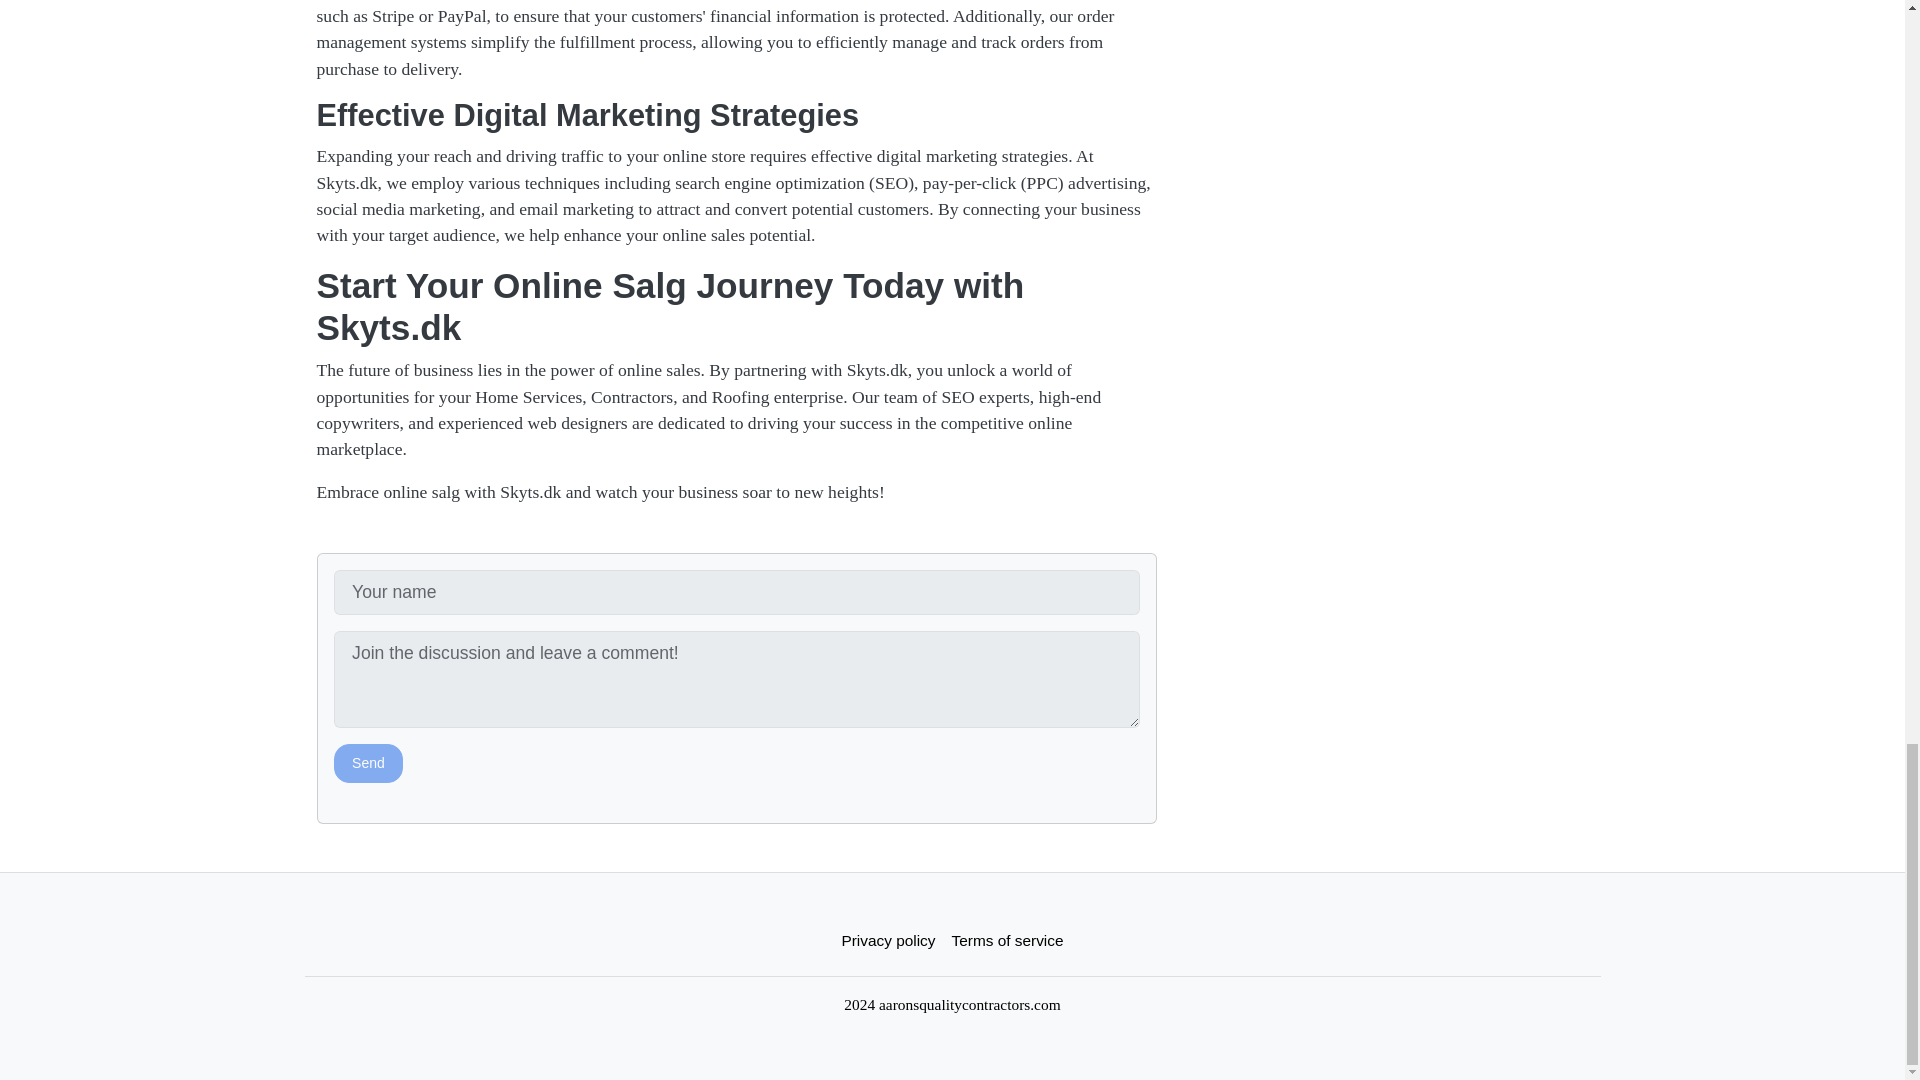  Describe the element at coordinates (1008, 940) in the screenshot. I see `Terms of service` at that location.